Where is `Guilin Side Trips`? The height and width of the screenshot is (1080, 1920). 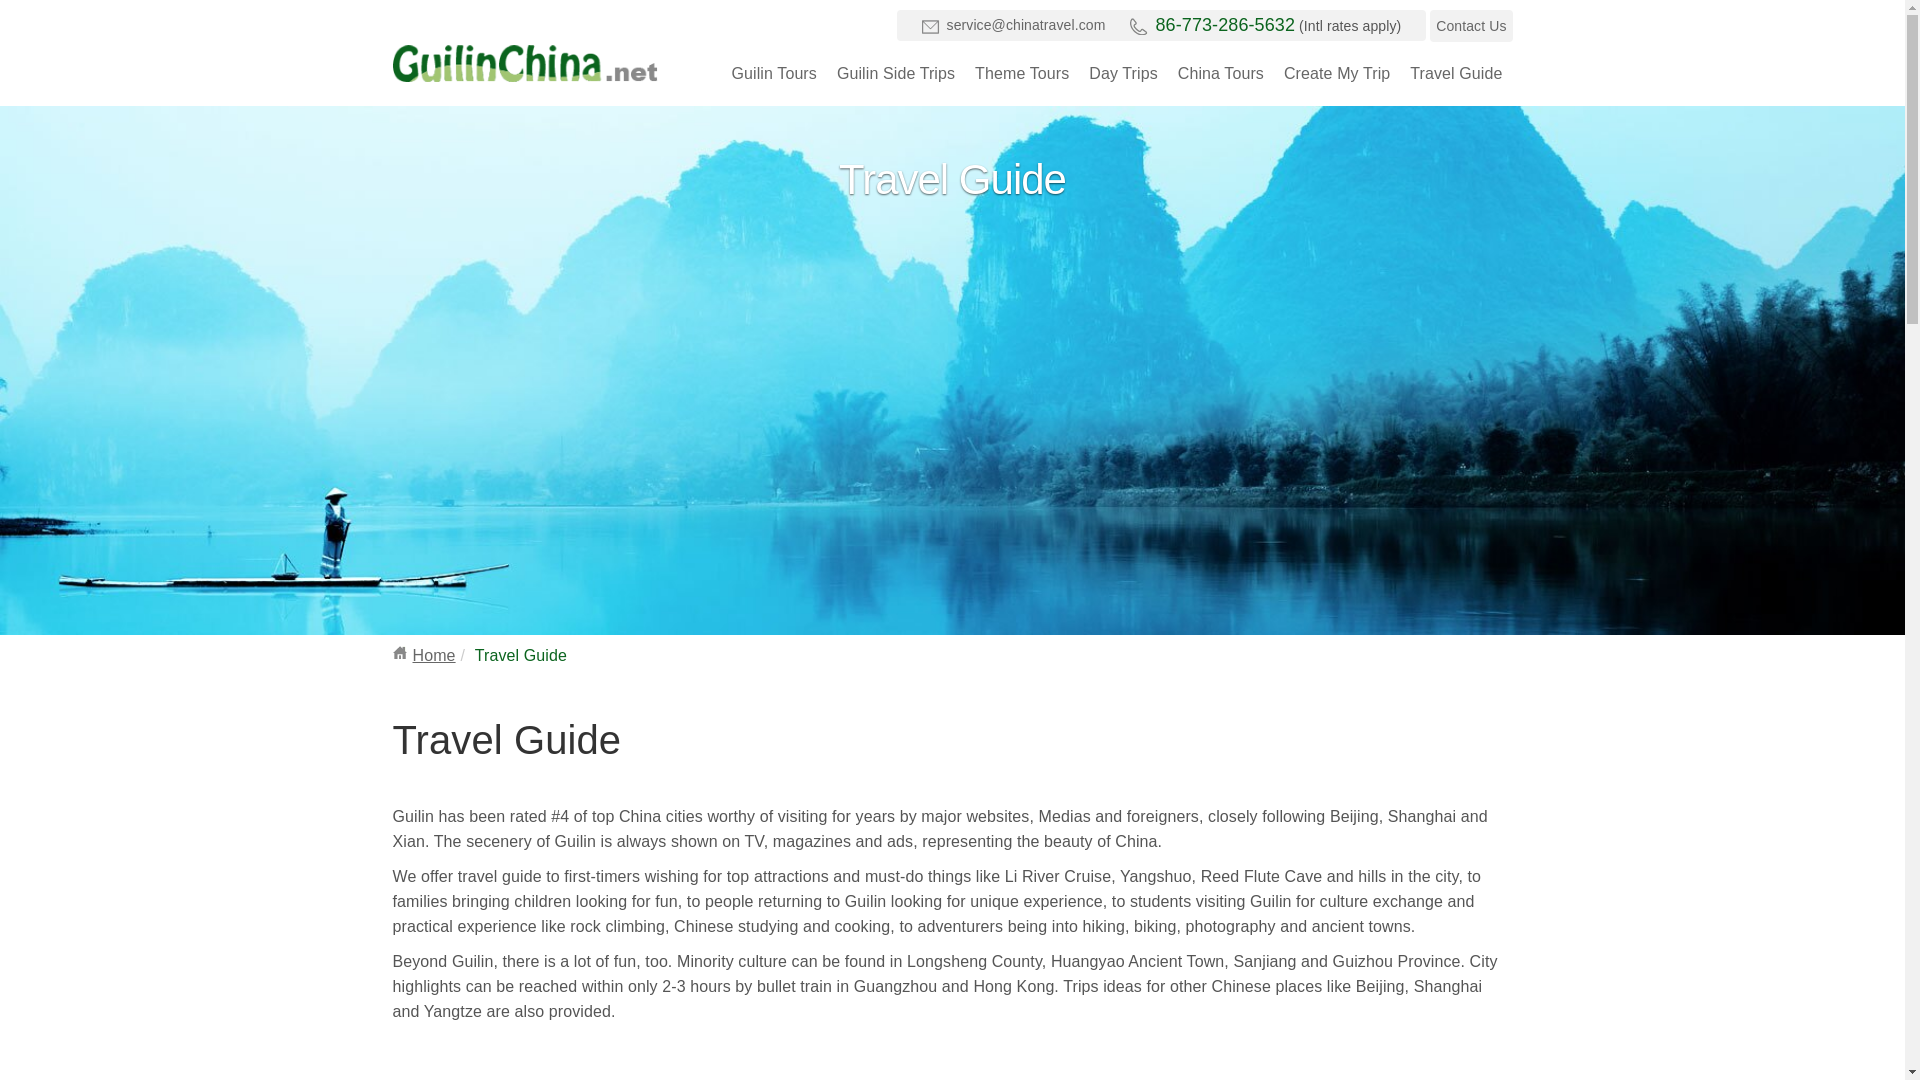
Guilin Side Trips is located at coordinates (896, 73).